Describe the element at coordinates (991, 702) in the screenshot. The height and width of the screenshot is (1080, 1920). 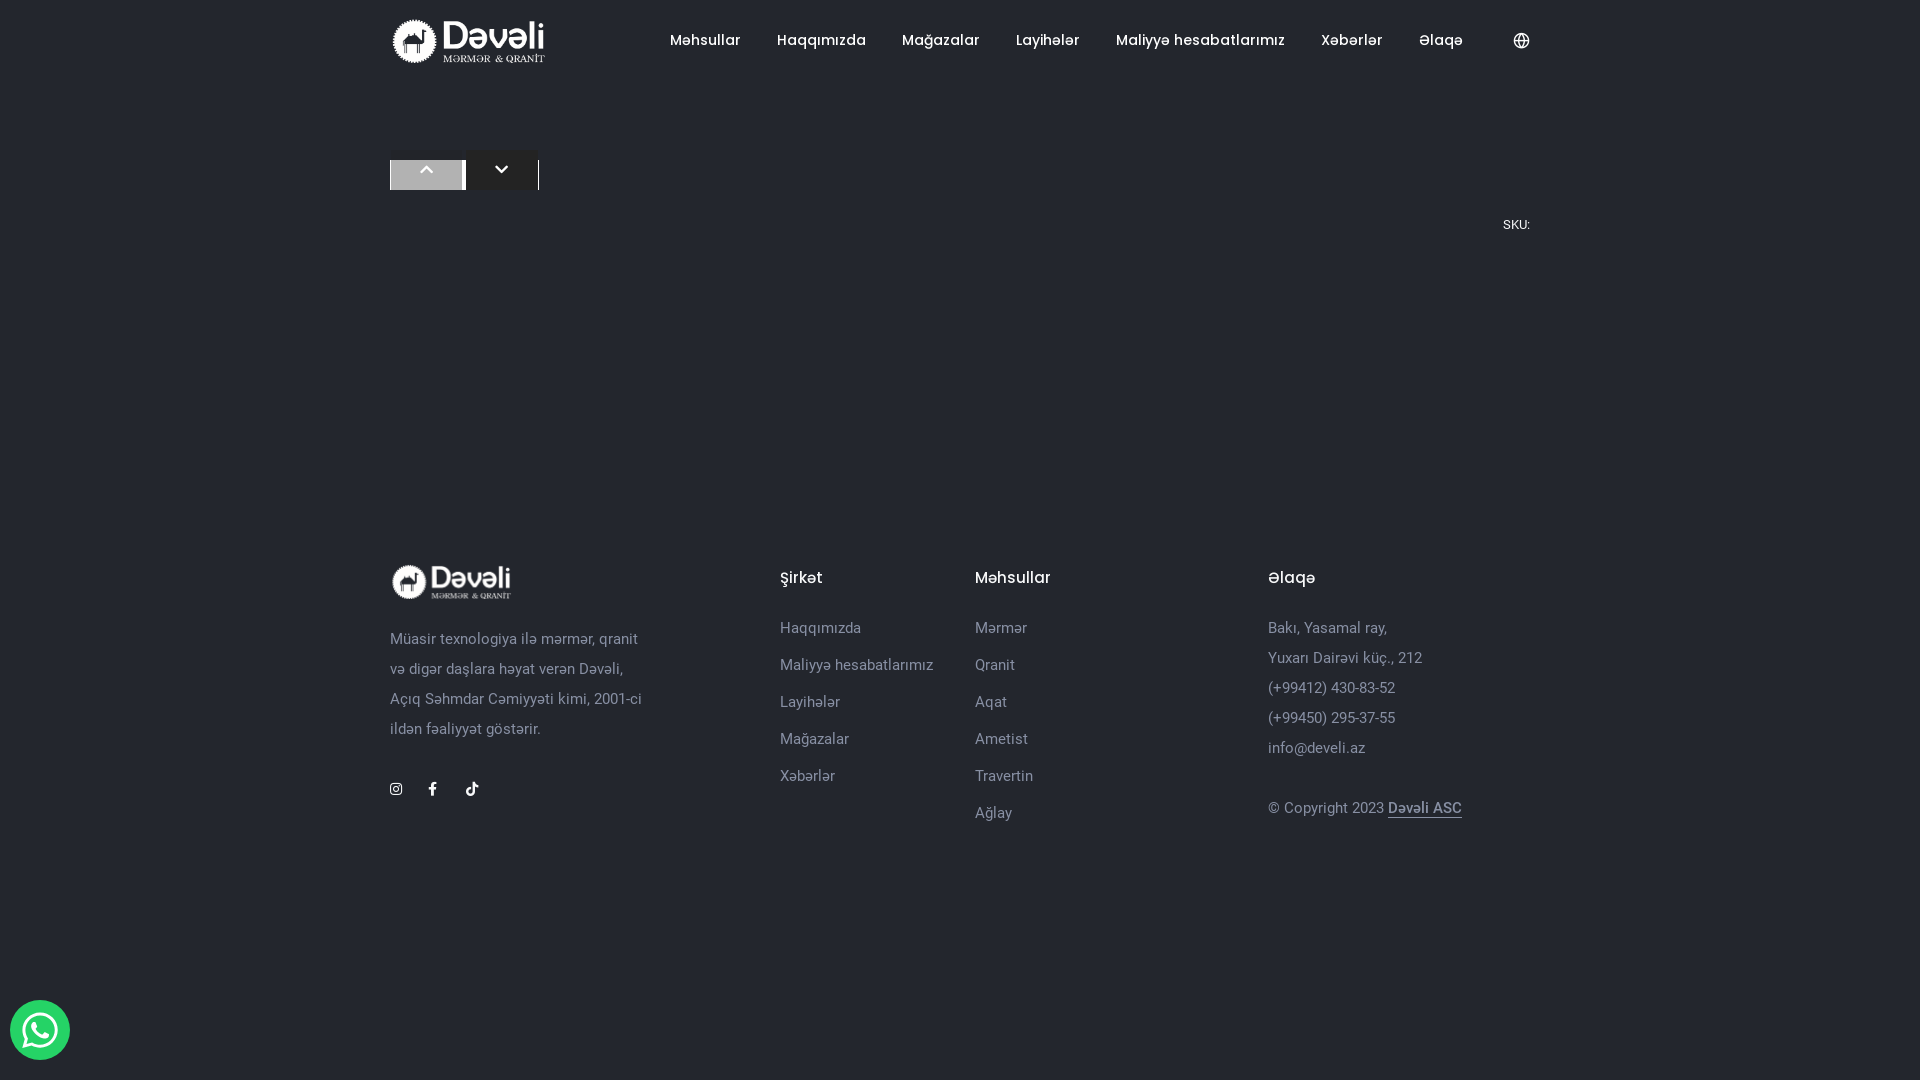
I see `Aqat` at that location.